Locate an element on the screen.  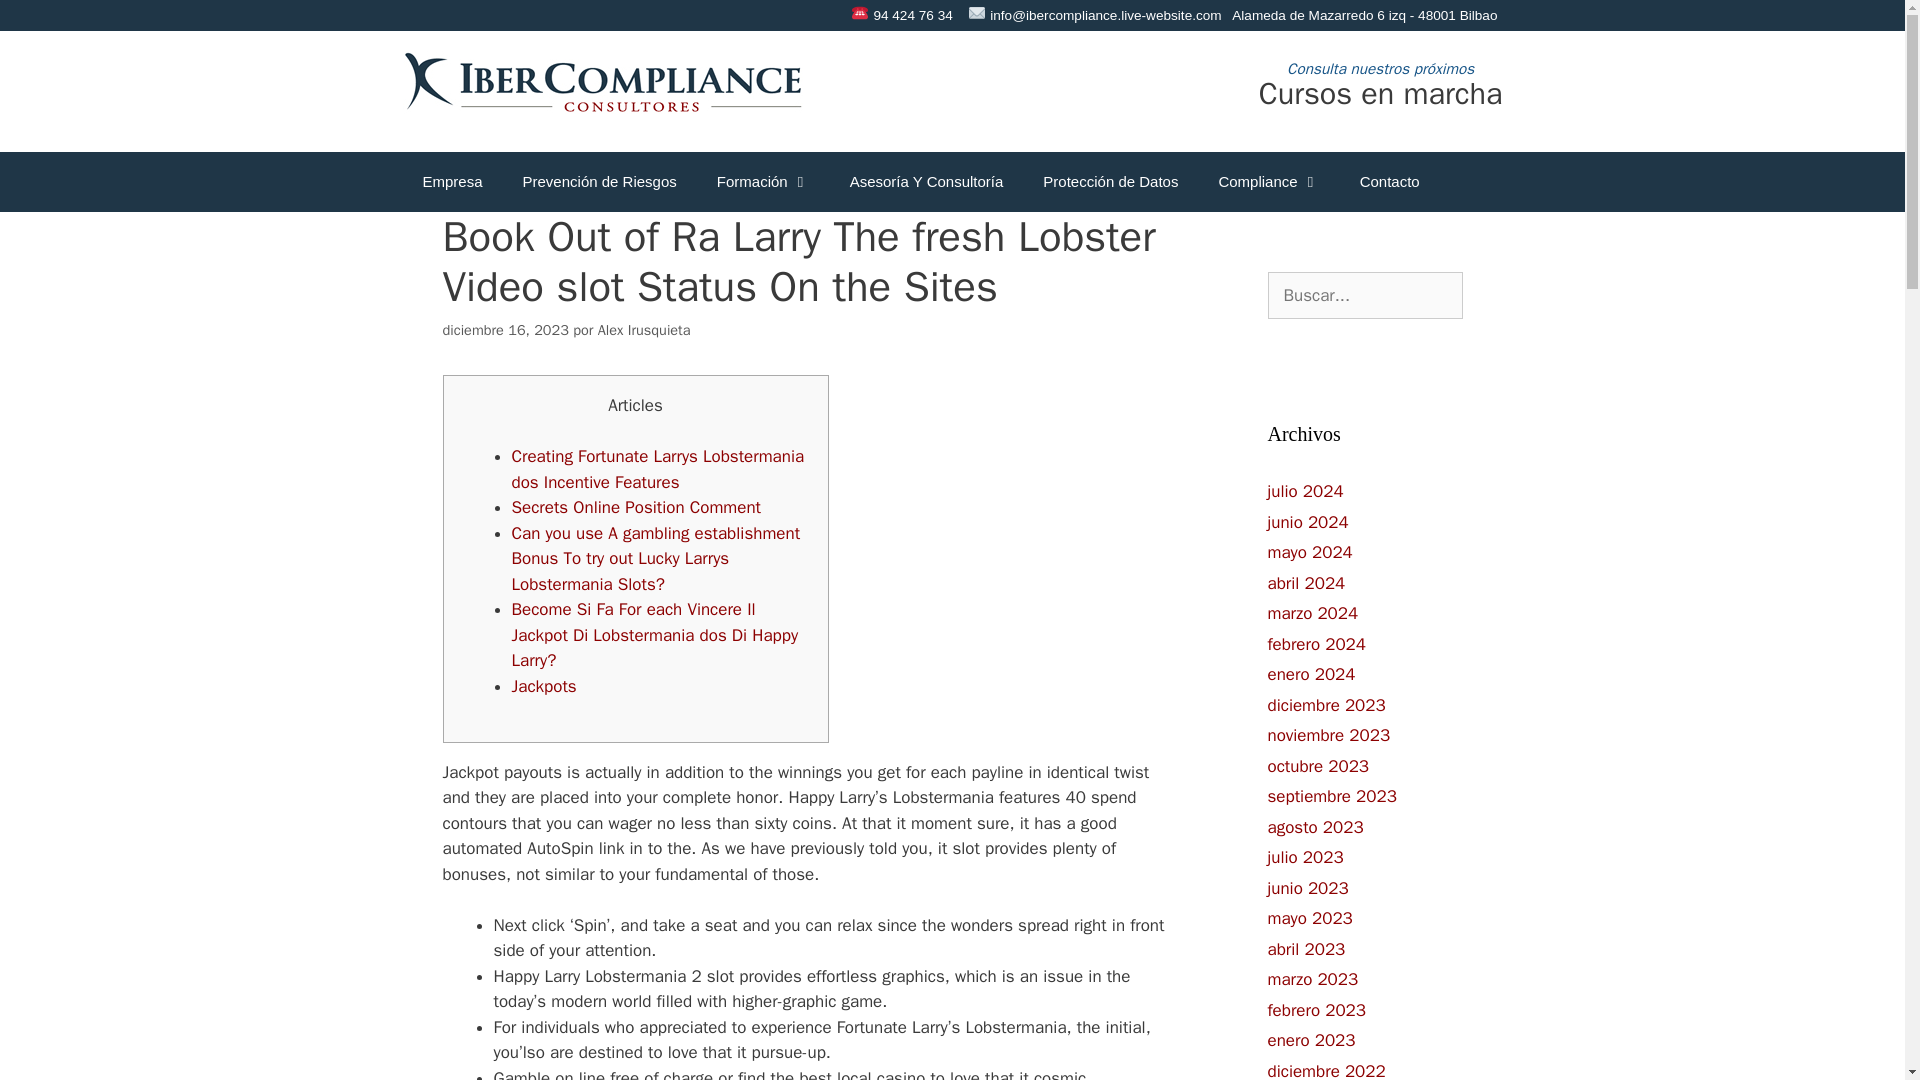
mayo 2024 is located at coordinates (1310, 552).